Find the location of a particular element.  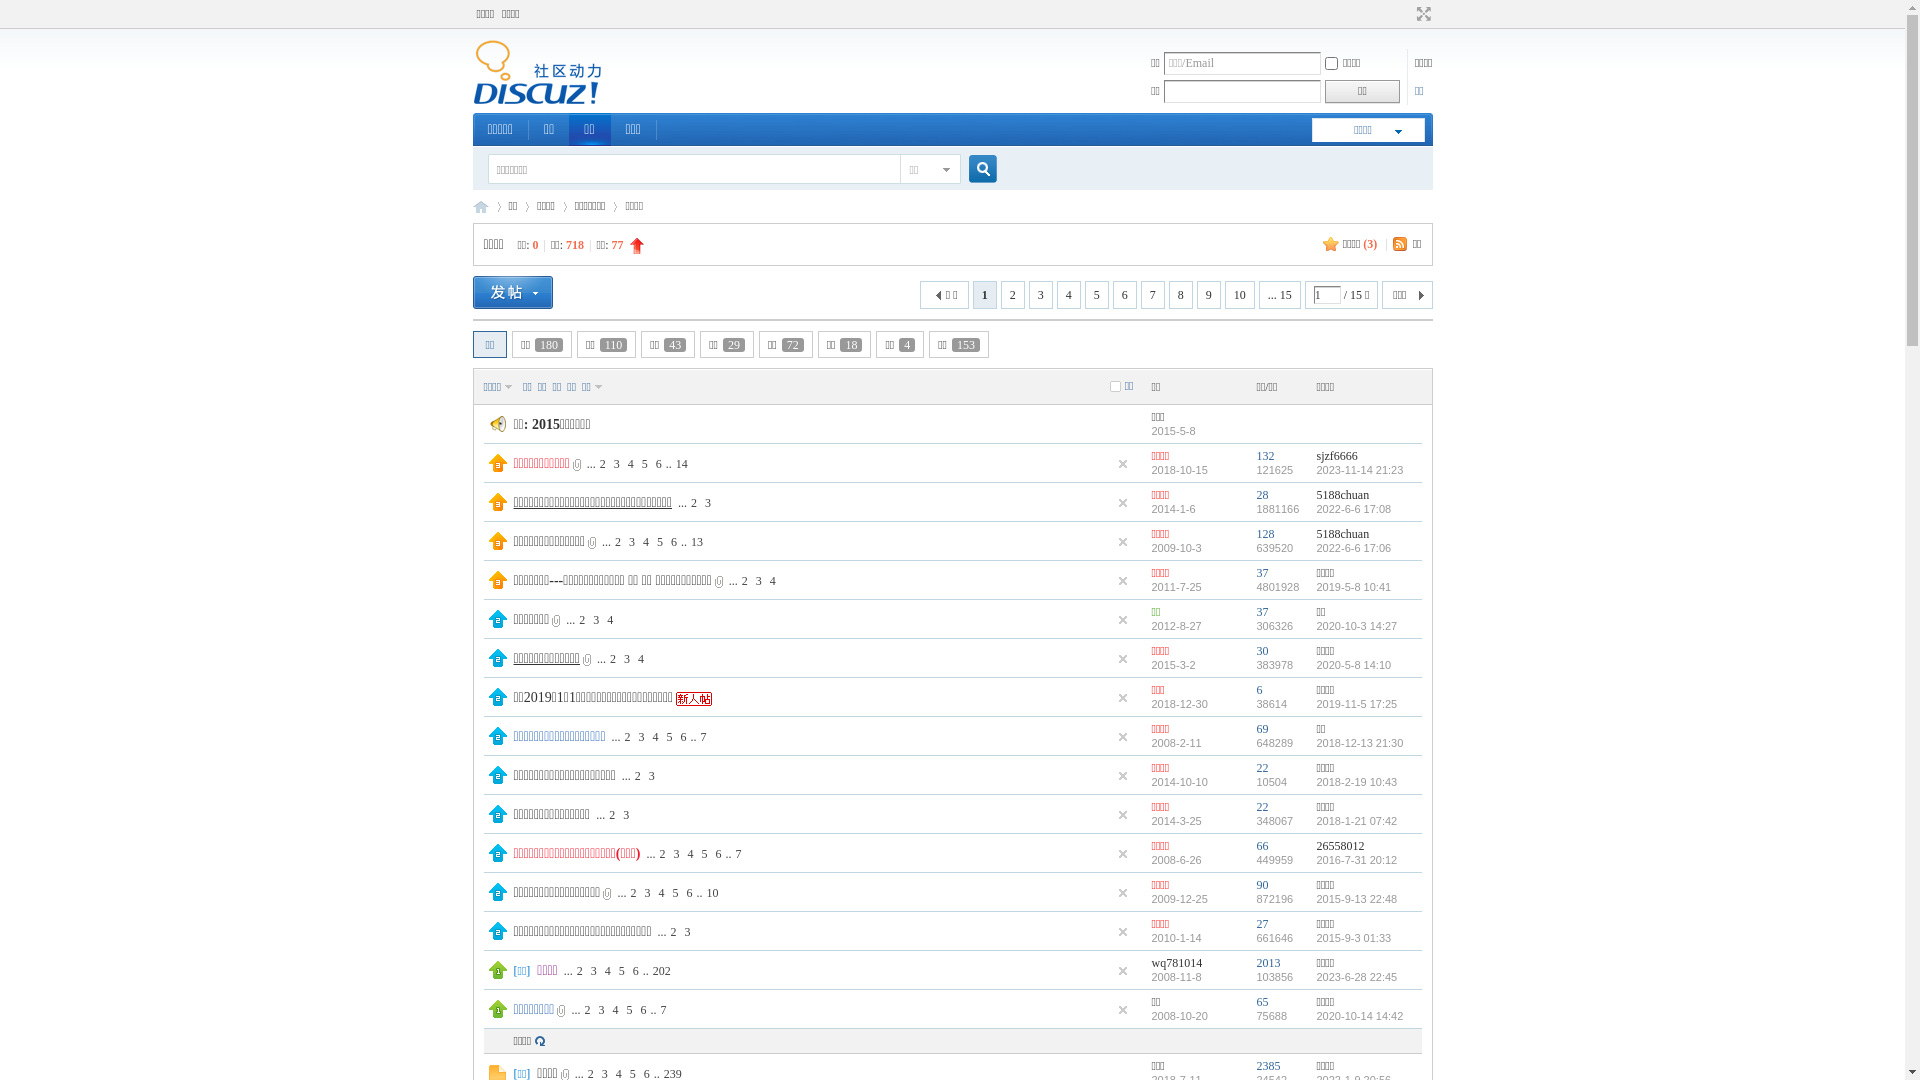

2016-7-31 20:12 is located at coordinates (1356, 860).